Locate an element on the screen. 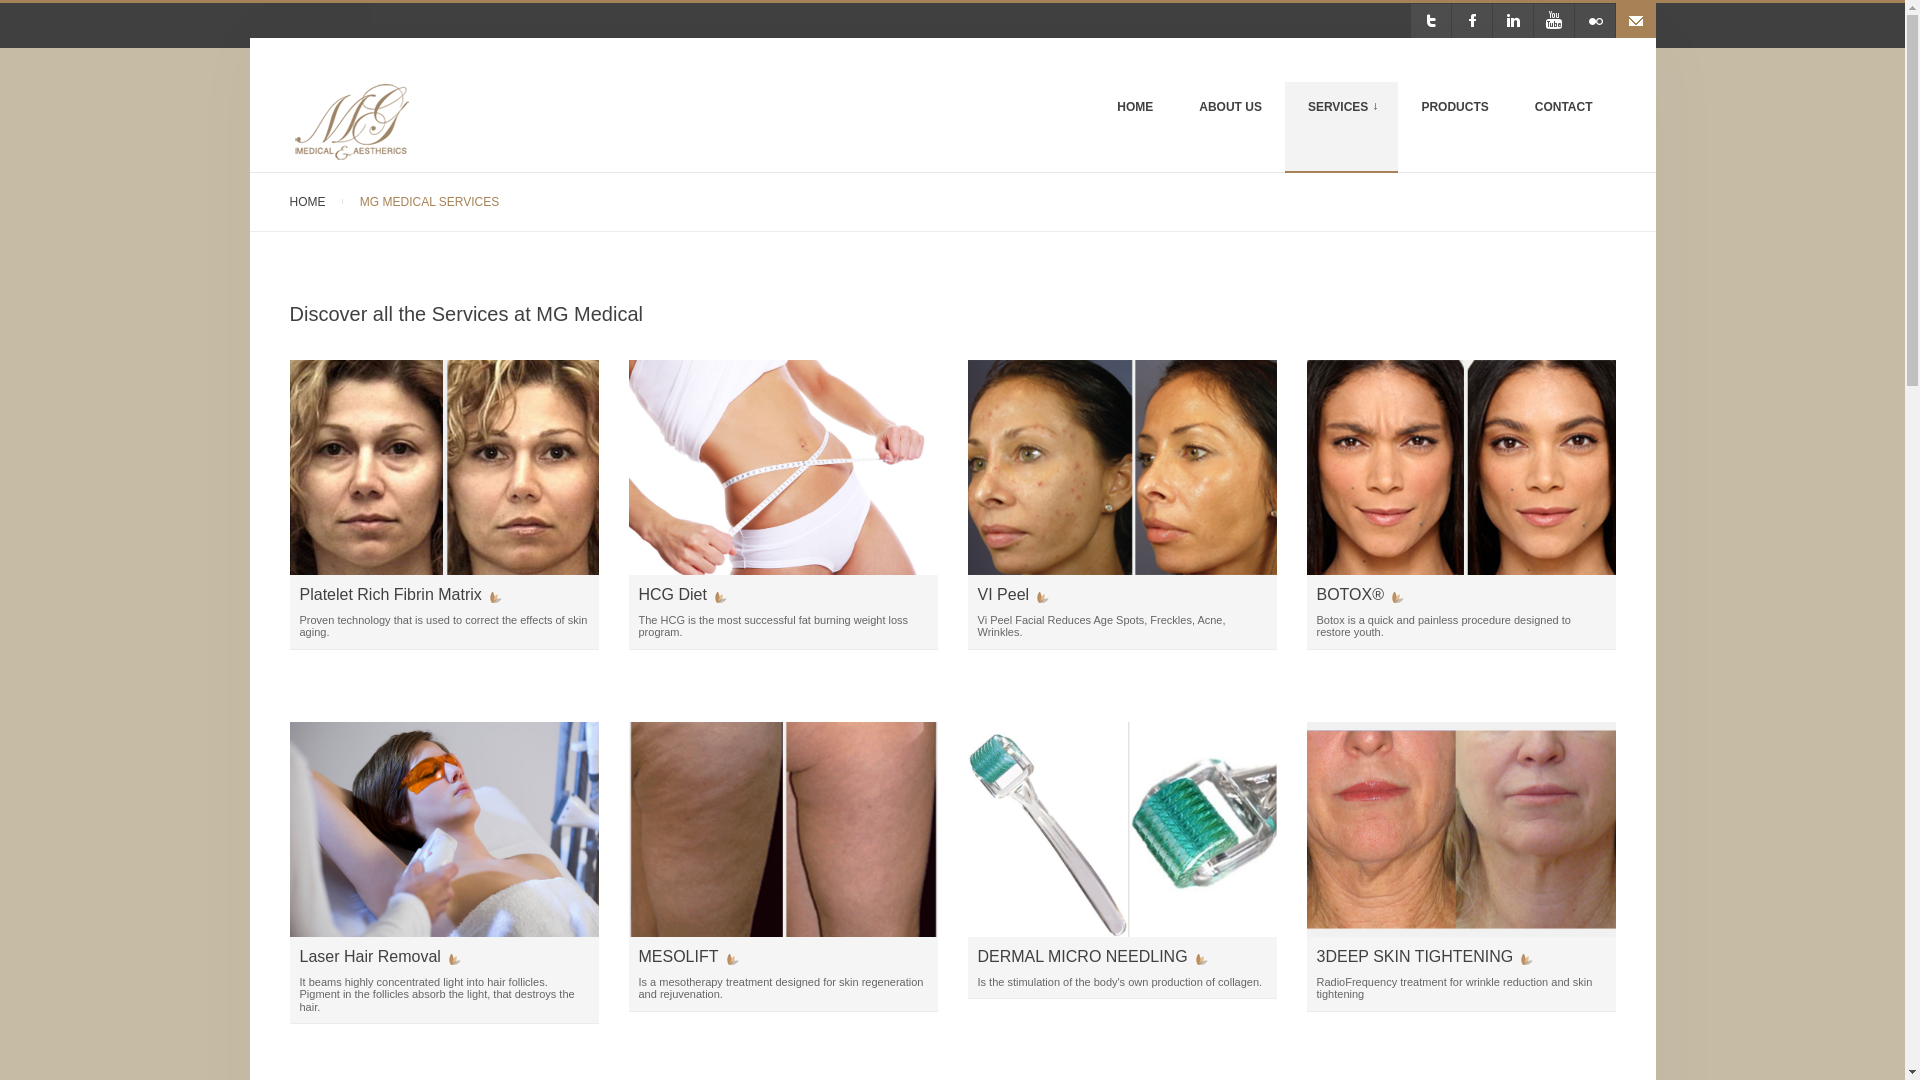 The width and height of the screenshot is (1920, 1080). VI Peel is located at coordinates (1014, 594).